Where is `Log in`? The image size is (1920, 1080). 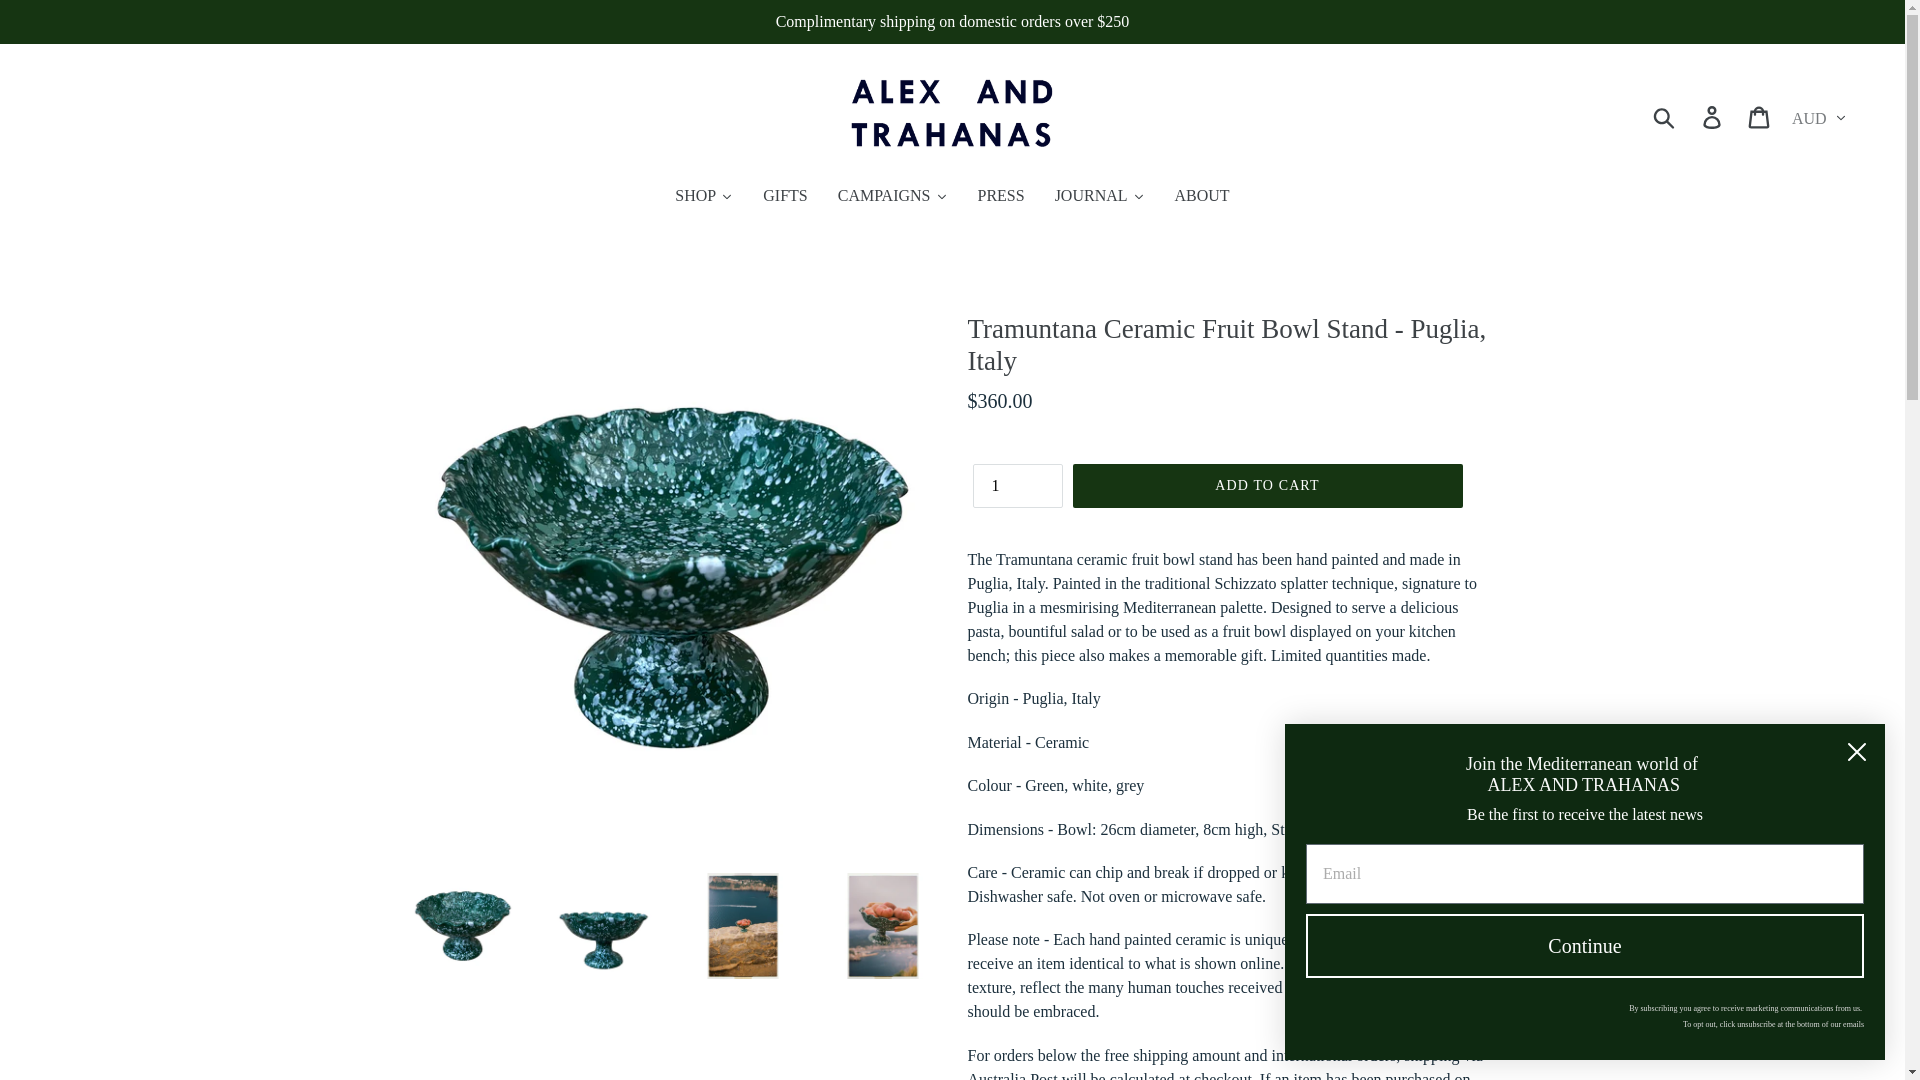
Log in is located at coordinates (1713, 116).